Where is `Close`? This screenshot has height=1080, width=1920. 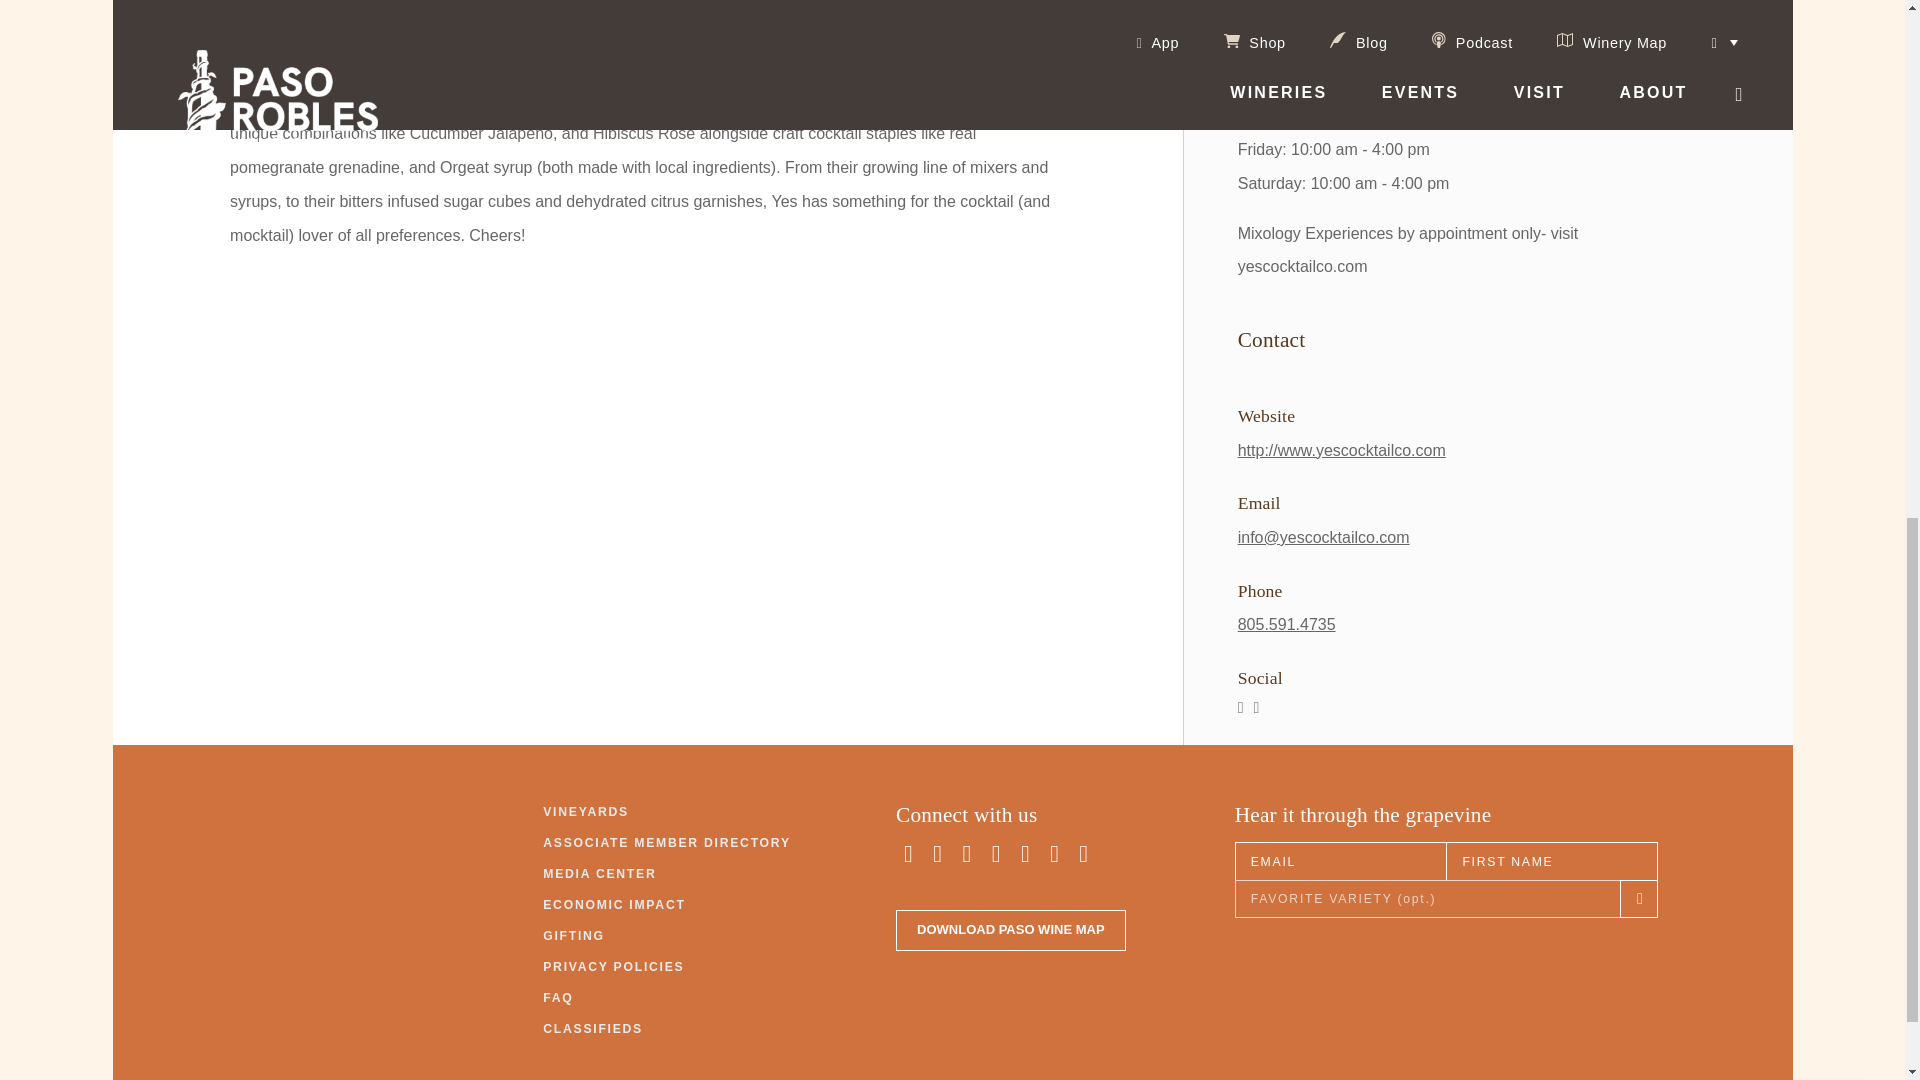
Close is located at coordinates (1870, 14).